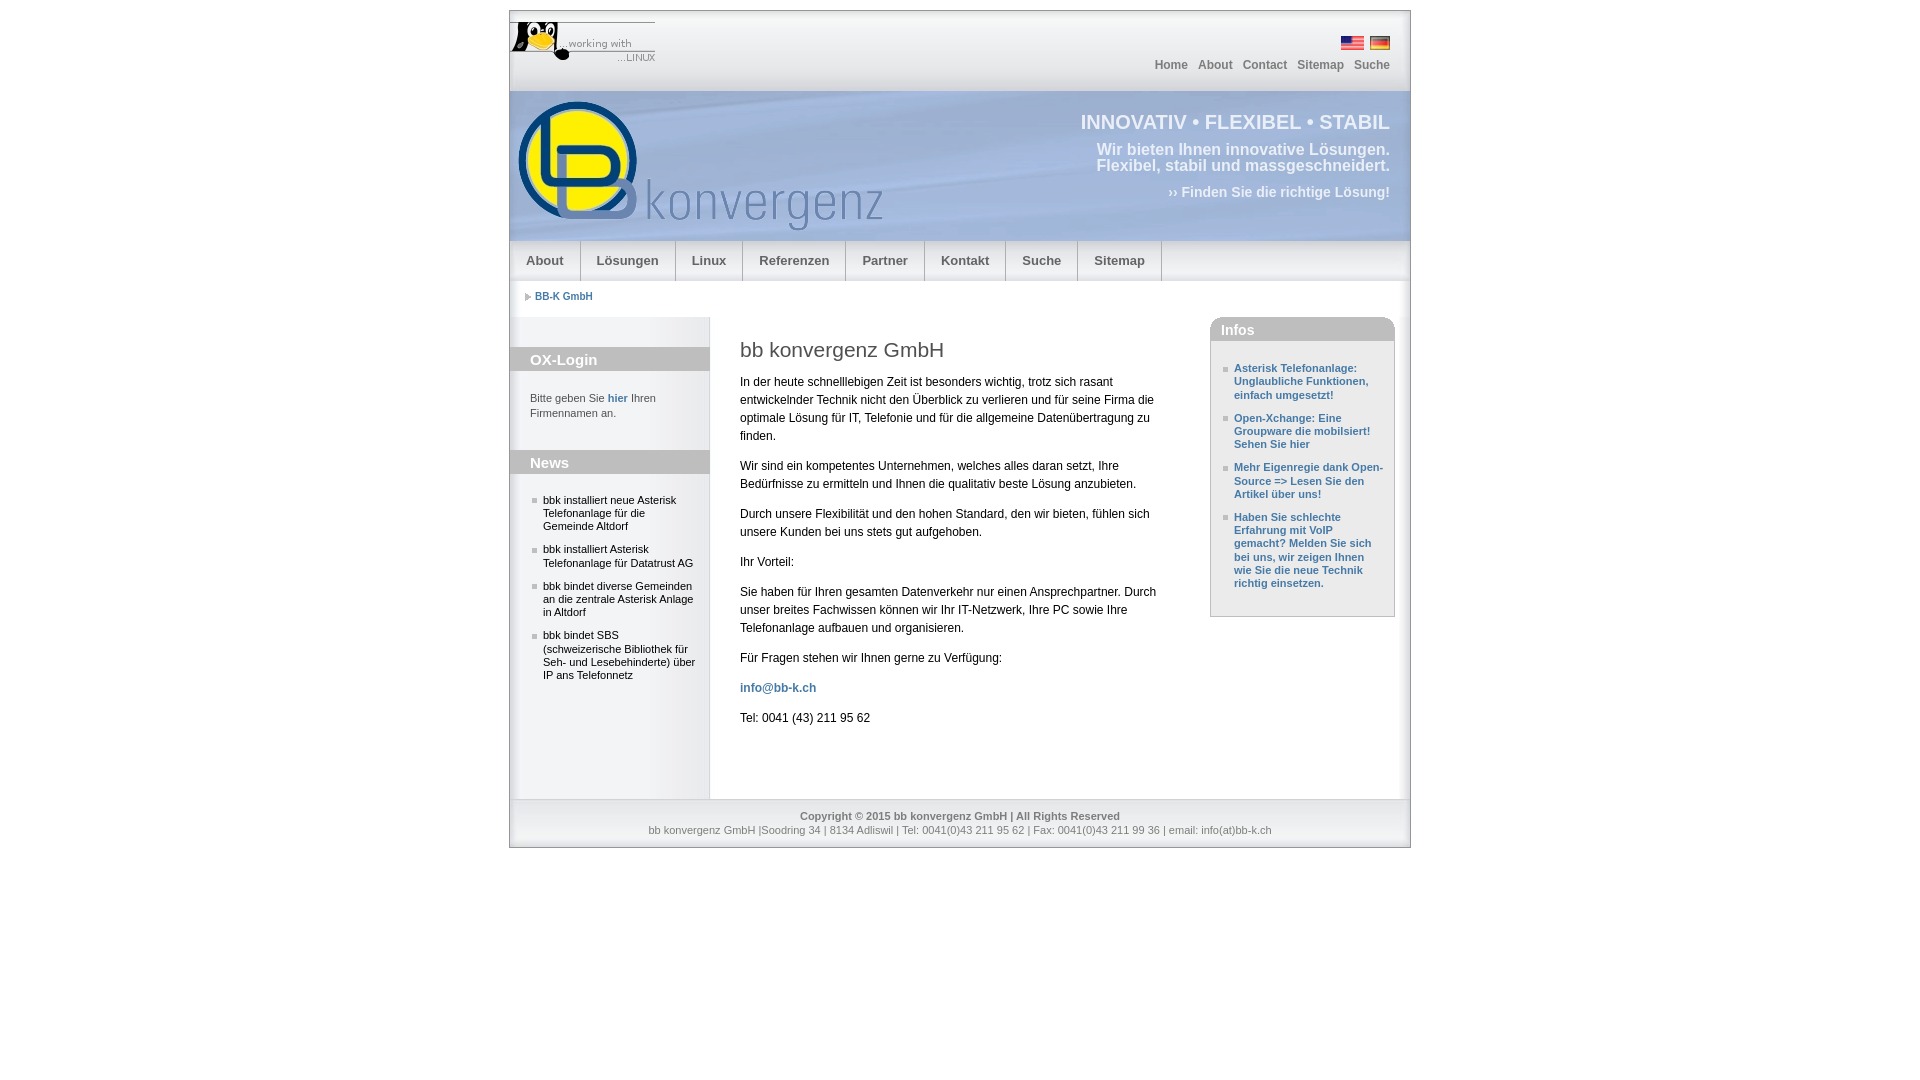 This screenshot has height=1080, width=1920. Describe the element at coordinates (1320, 65) in the screenshot. I see `Sitemap` at that location.